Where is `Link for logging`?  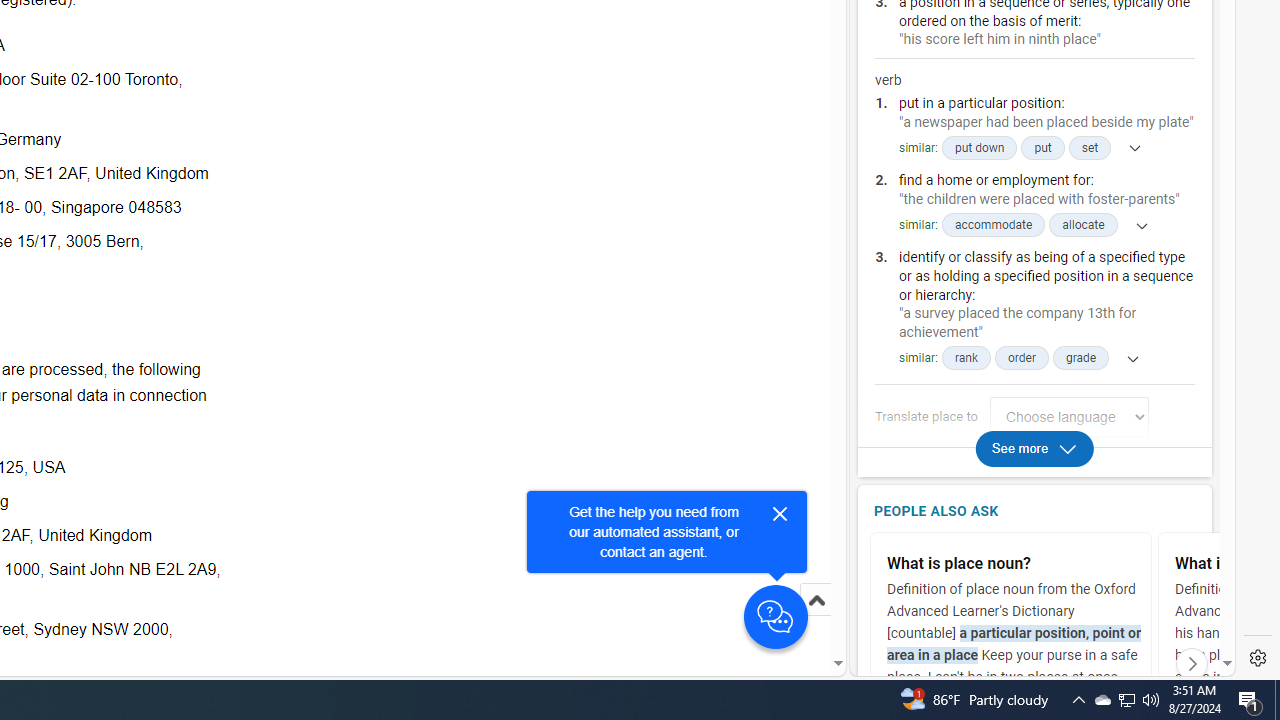
Link for logging is located at coordinates (1074, 416).